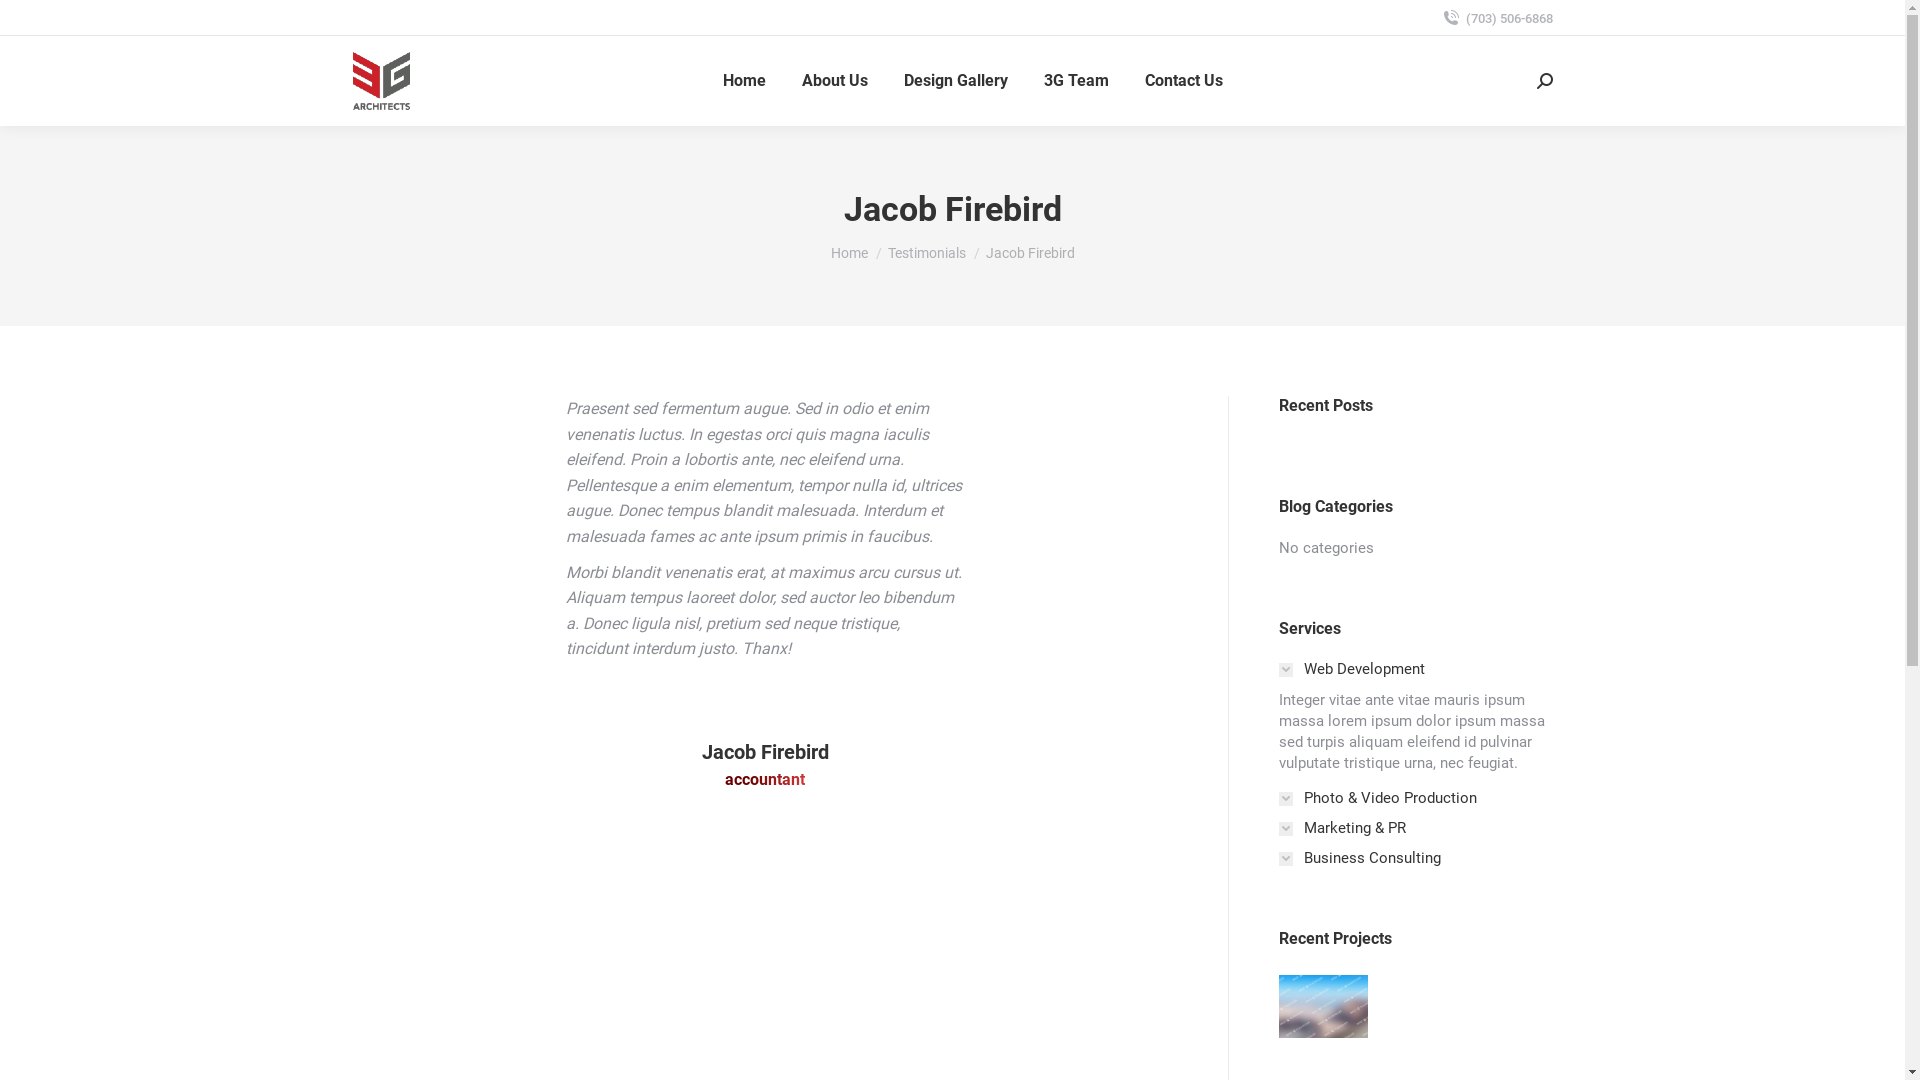 The width and height of the screenshot is (1920, 1080). Describe the element at coordinates (31, 22) in the screenshot. I see `Go!` at that location.